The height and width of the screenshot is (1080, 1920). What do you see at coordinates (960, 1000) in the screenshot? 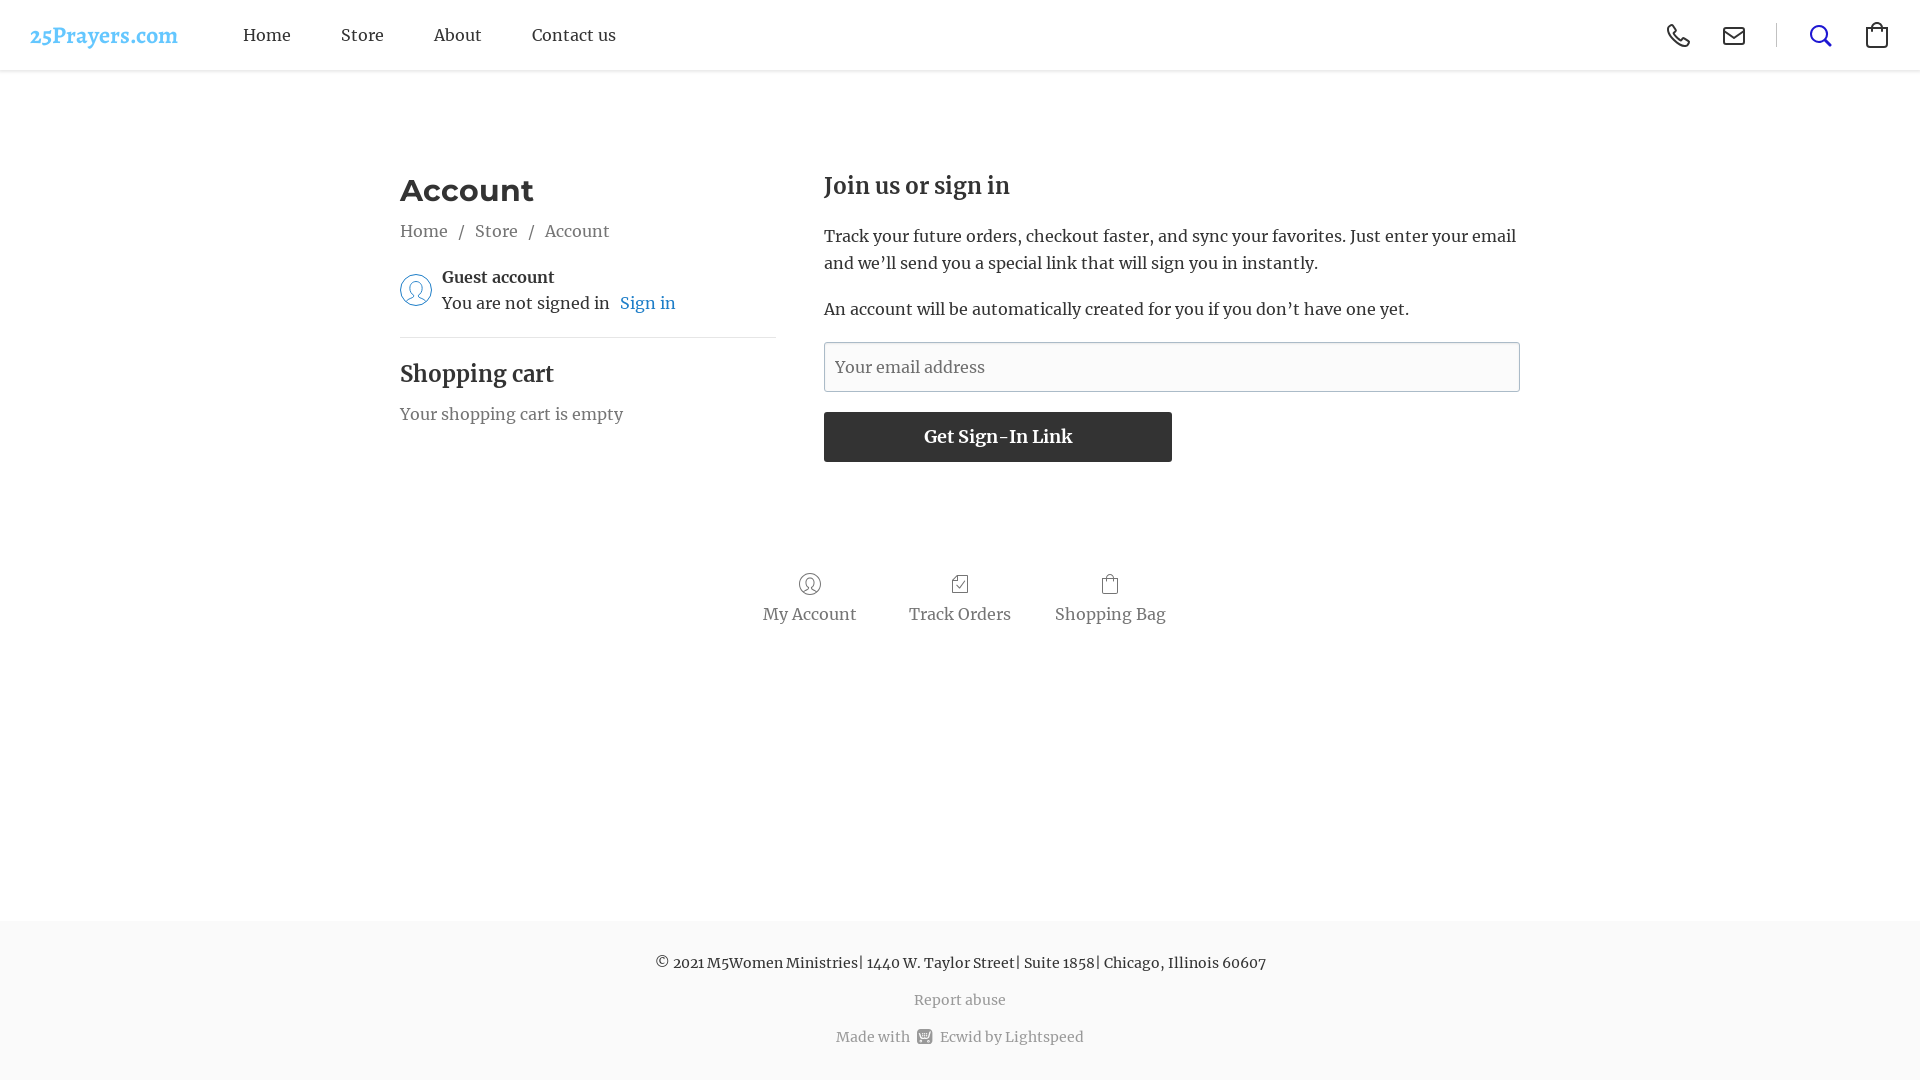
I see `Report abuse` at bounding box center [960, 1000].